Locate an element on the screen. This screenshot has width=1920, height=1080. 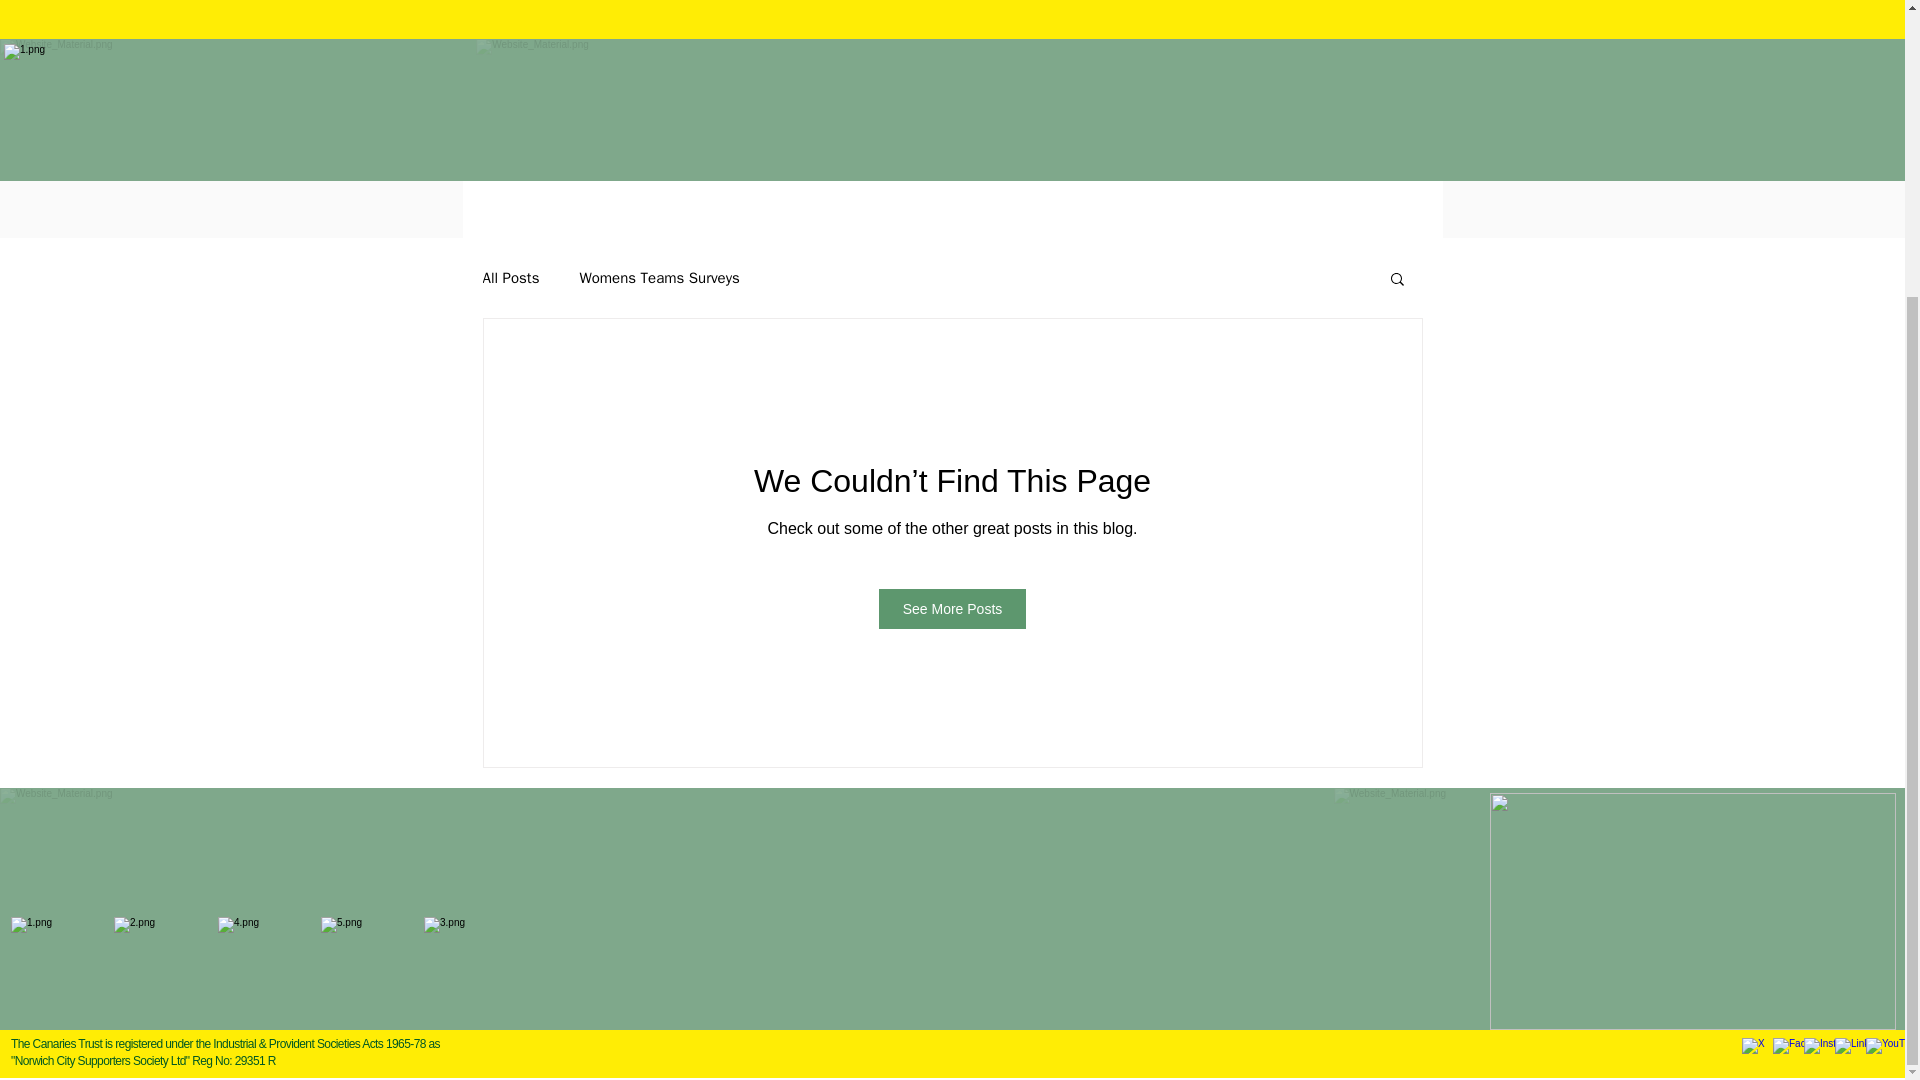
See More Posts is located at coordinates (953, 608).